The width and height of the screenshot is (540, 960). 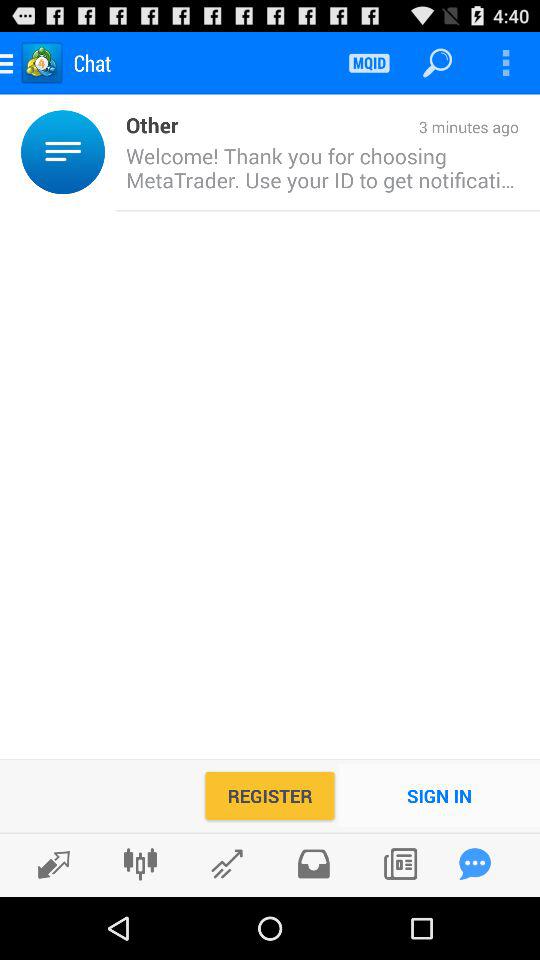 What do you see at coordinates (226, 864) in the screenshot?
I see `see stocks` at bounding box center [226, 864].